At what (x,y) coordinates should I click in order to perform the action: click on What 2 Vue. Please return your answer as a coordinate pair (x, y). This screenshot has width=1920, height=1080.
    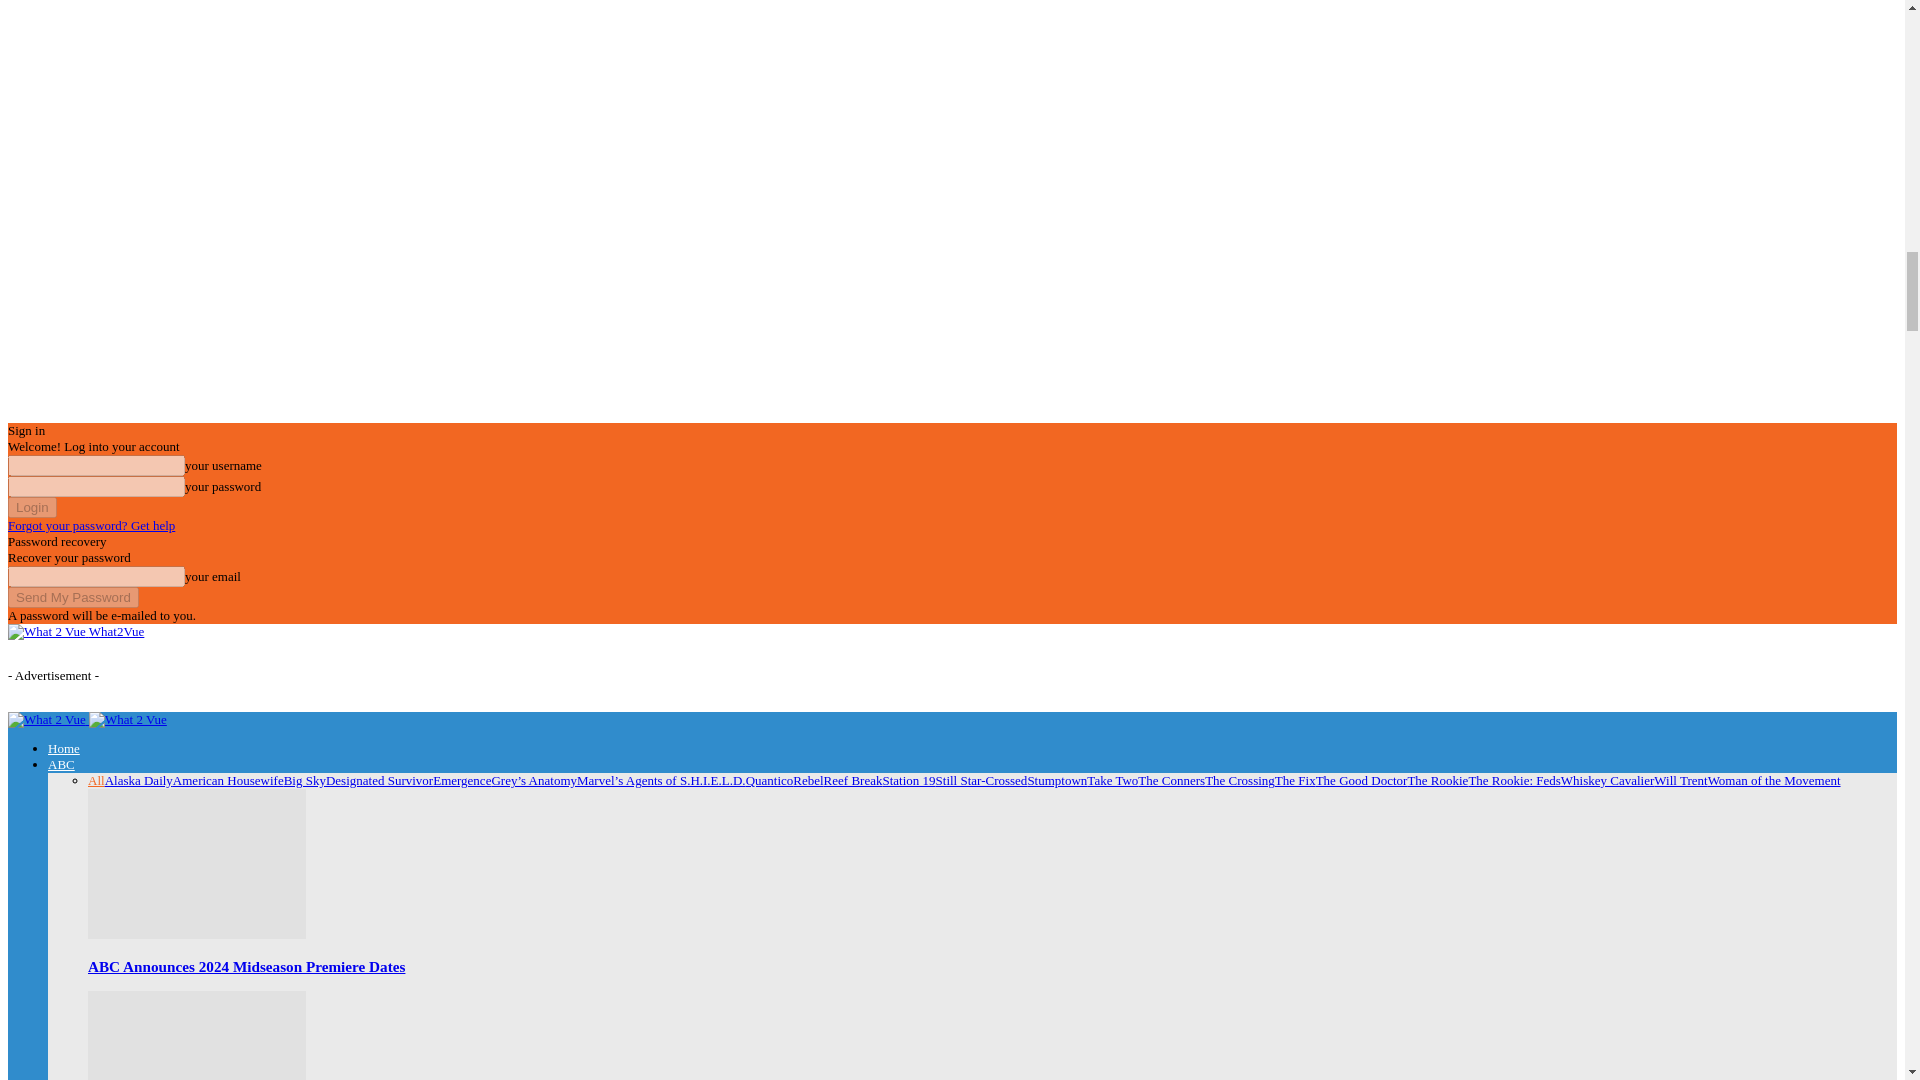
    Looking at the image, I should click on (128, 719).